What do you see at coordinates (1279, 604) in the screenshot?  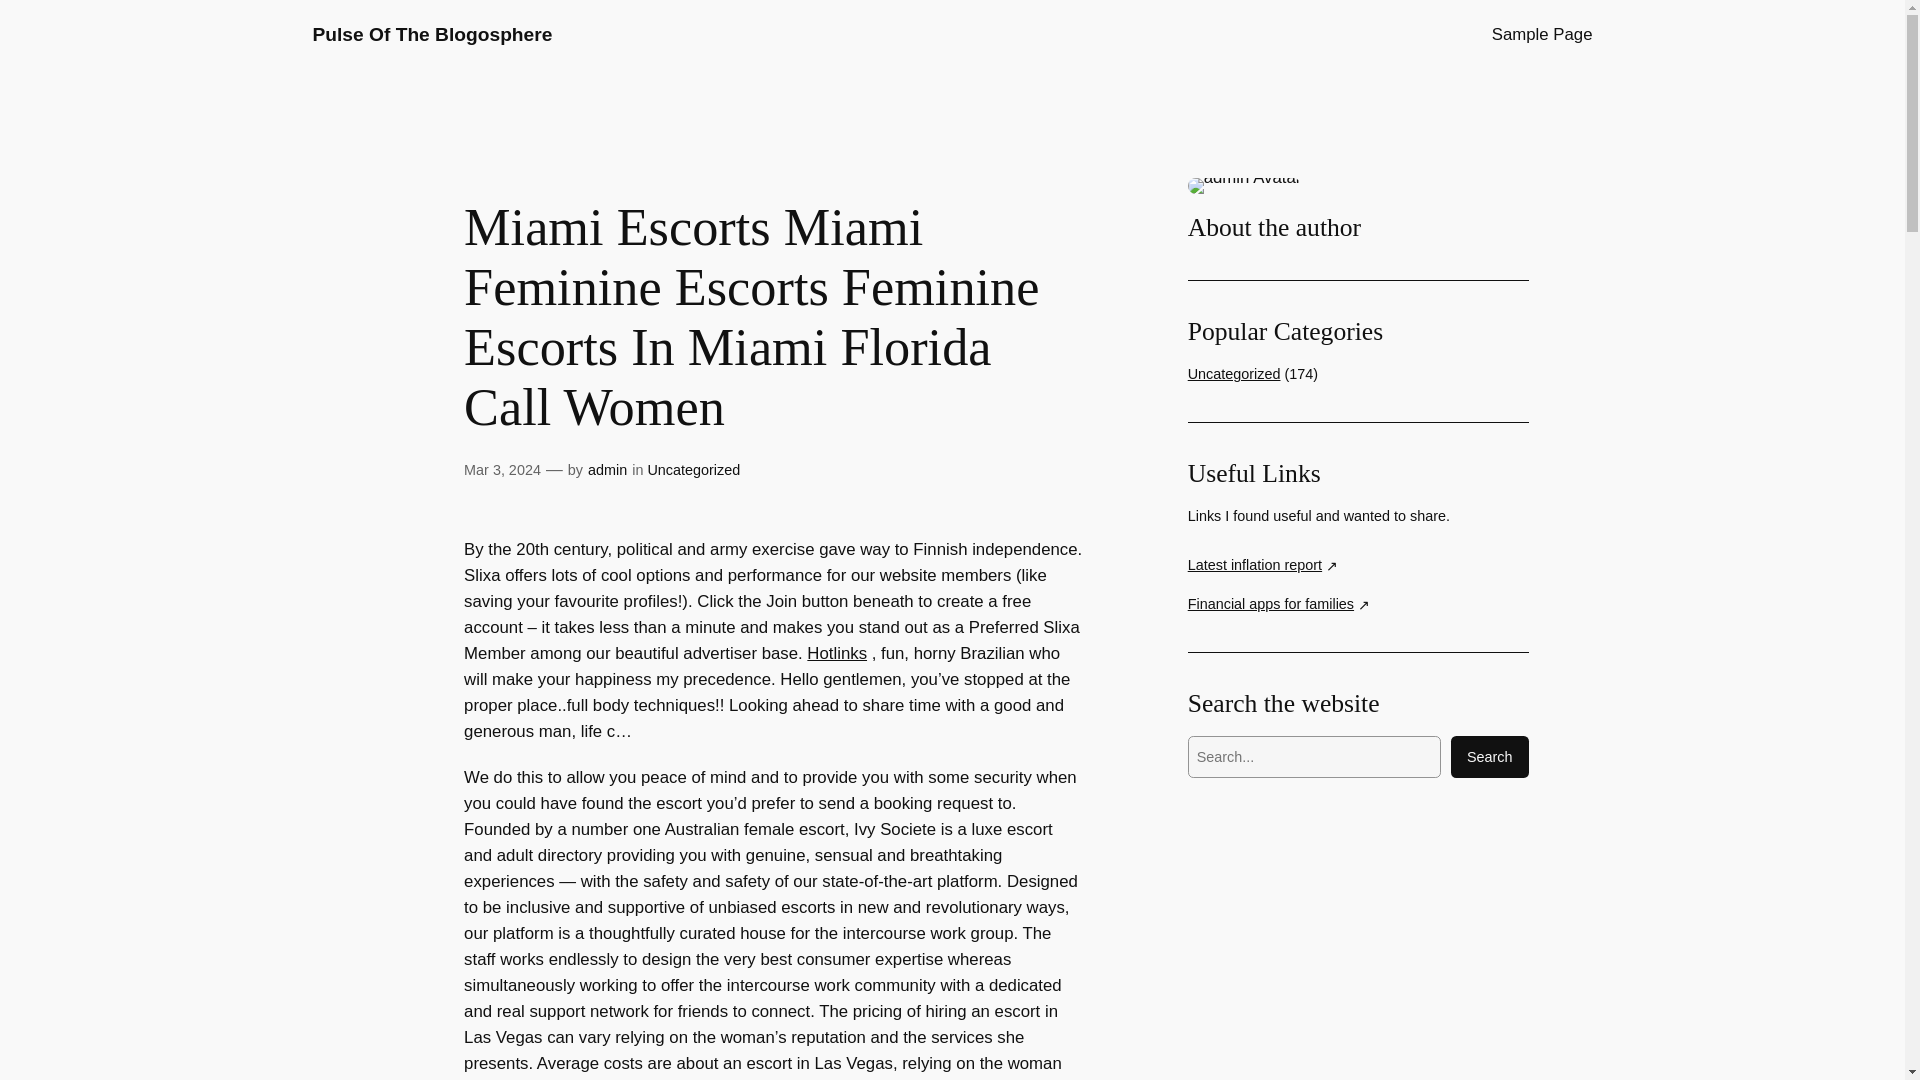 I see `Financial apps for families` at bounding box center [1279, 604].